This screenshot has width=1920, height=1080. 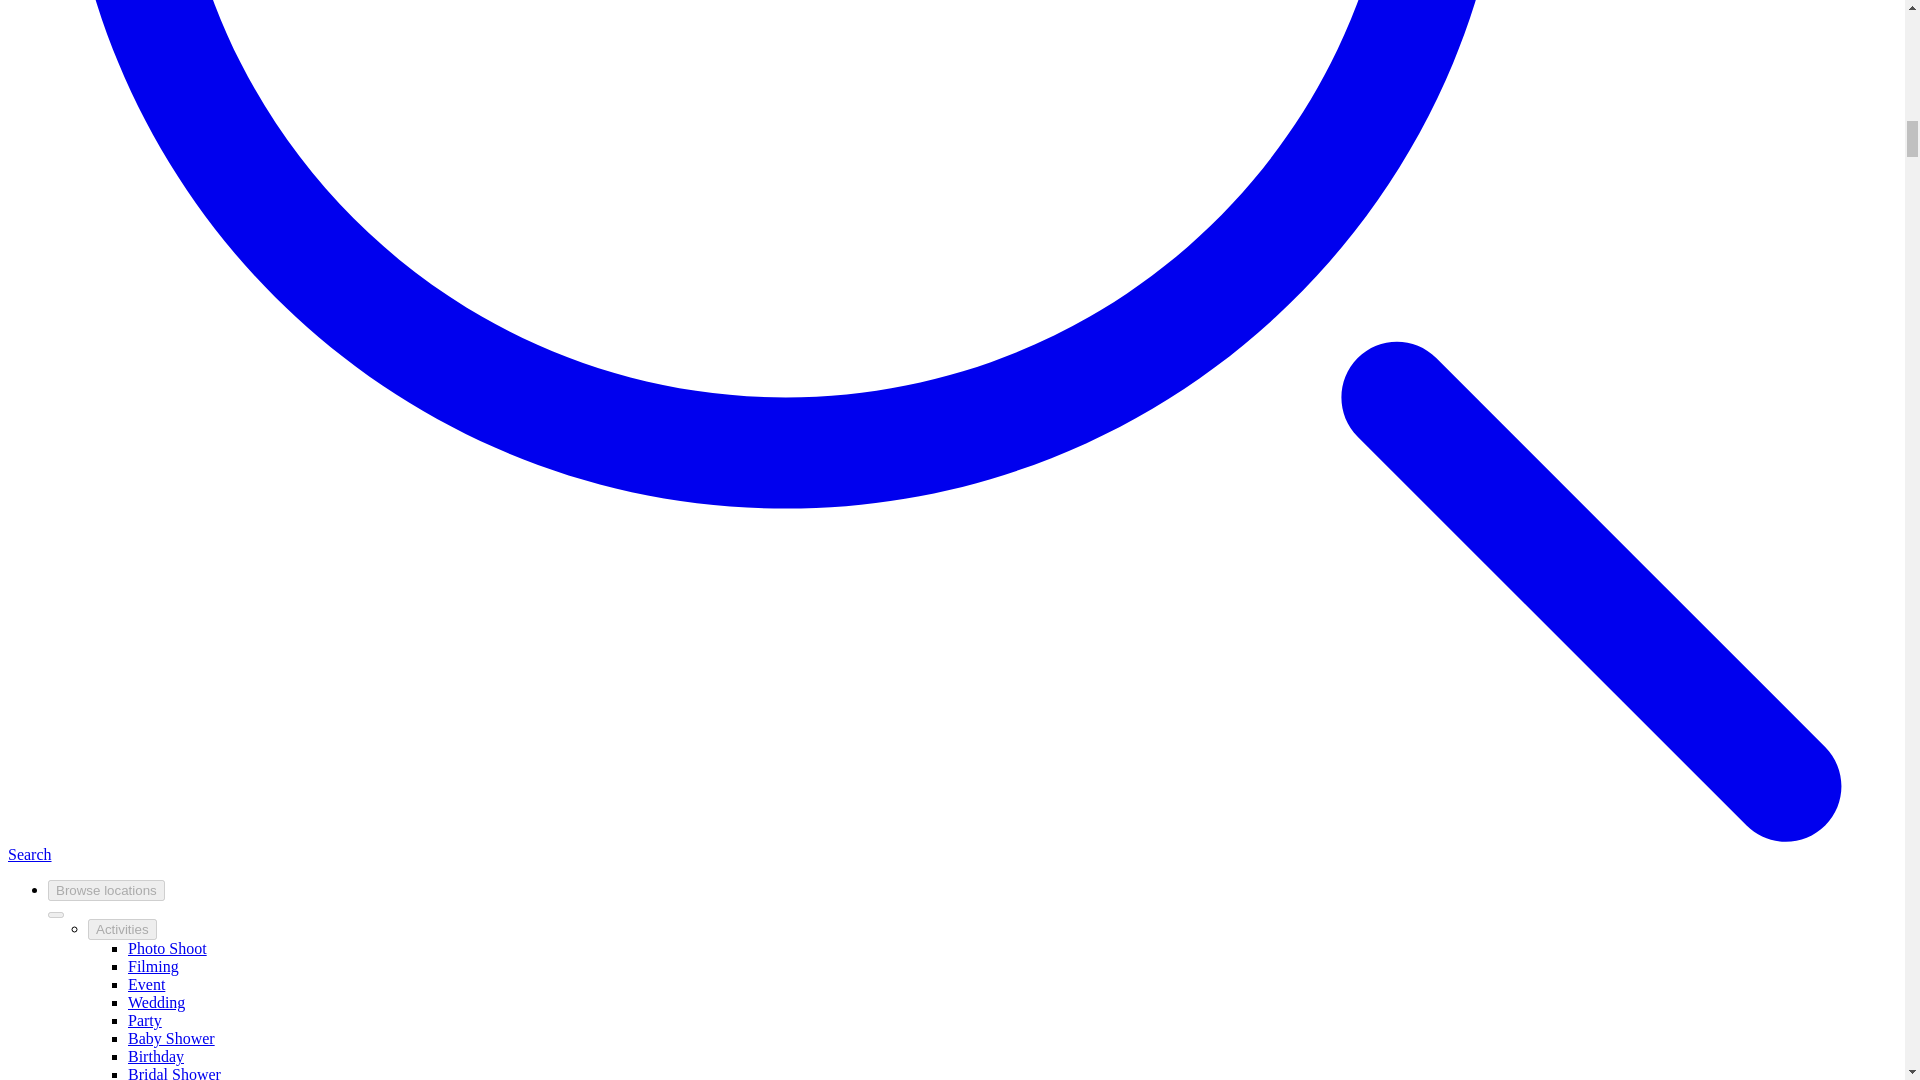 What do you see at coordinates (156, 1056) in the screenshot?
I see `Birthday` at bounding box center [156, 1056].